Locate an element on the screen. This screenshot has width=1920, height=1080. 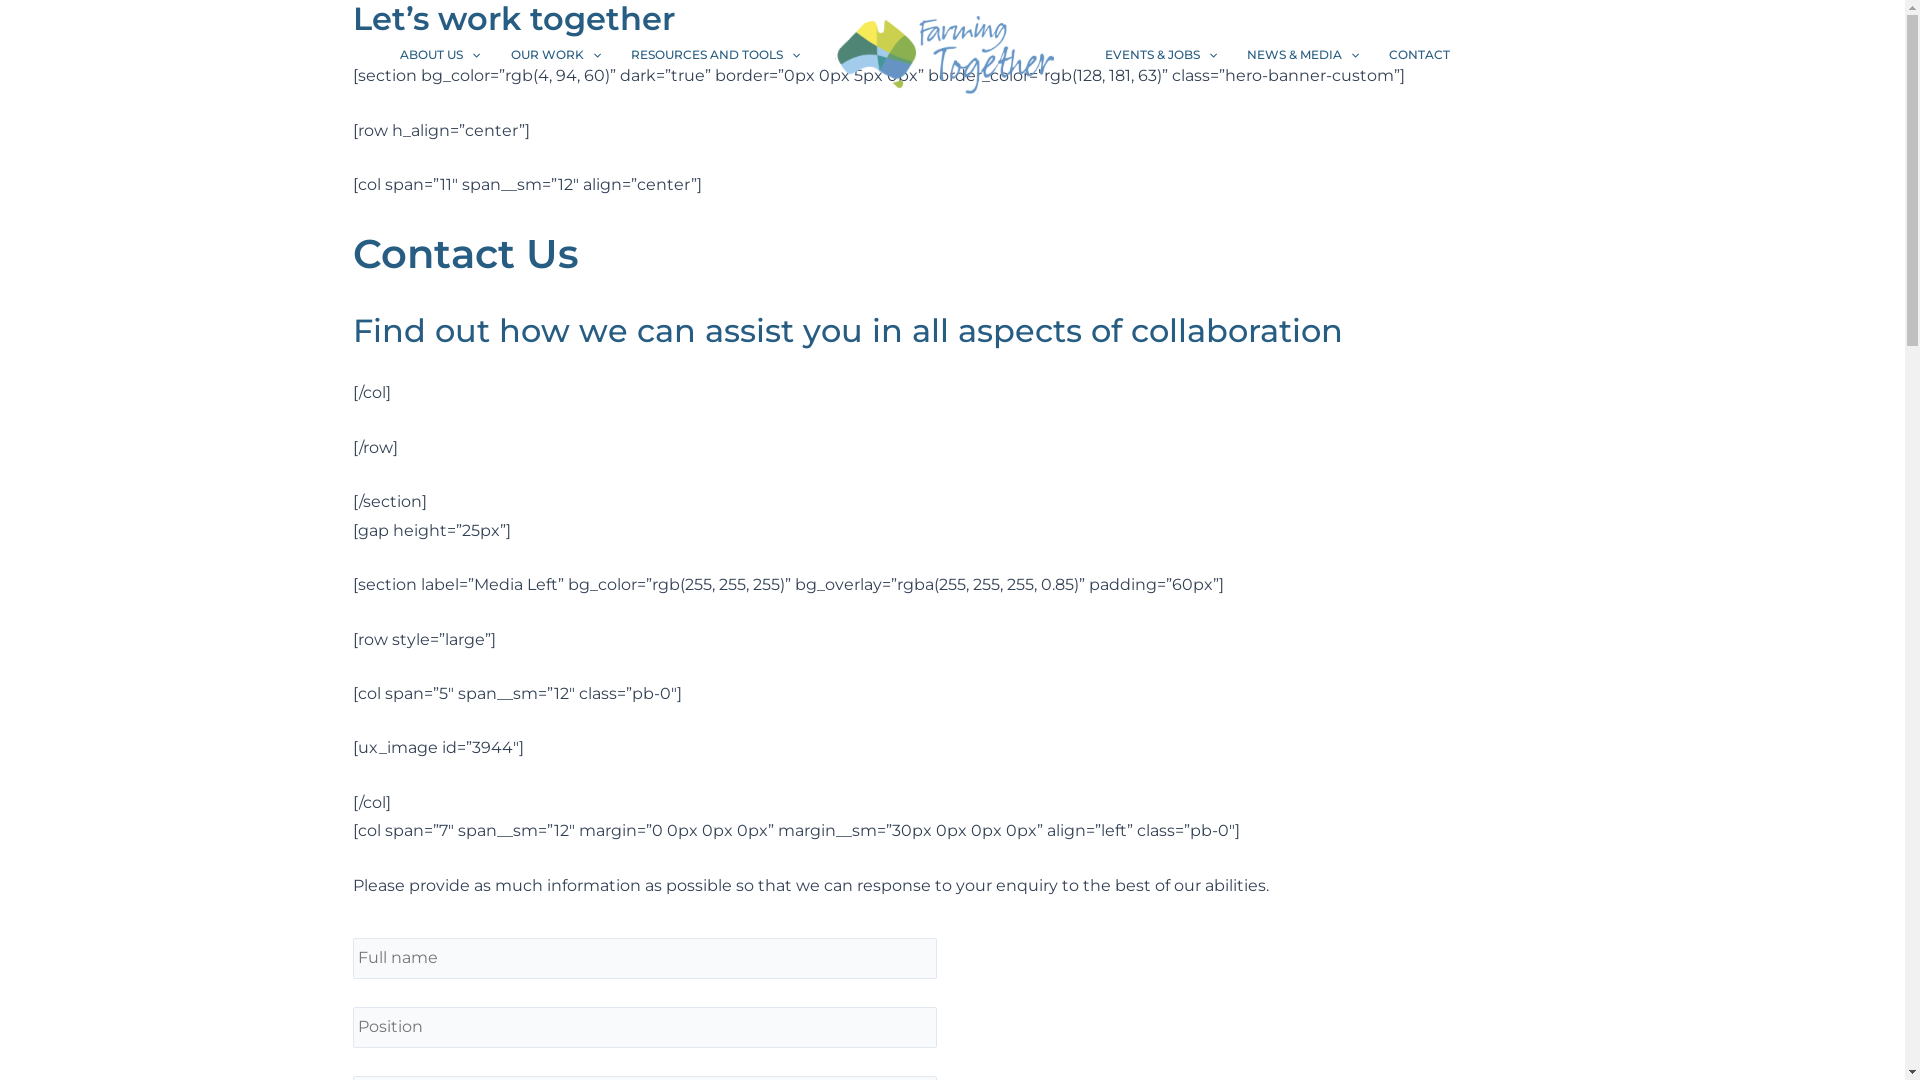
CONTACT is located at coordinates (1420, 55).